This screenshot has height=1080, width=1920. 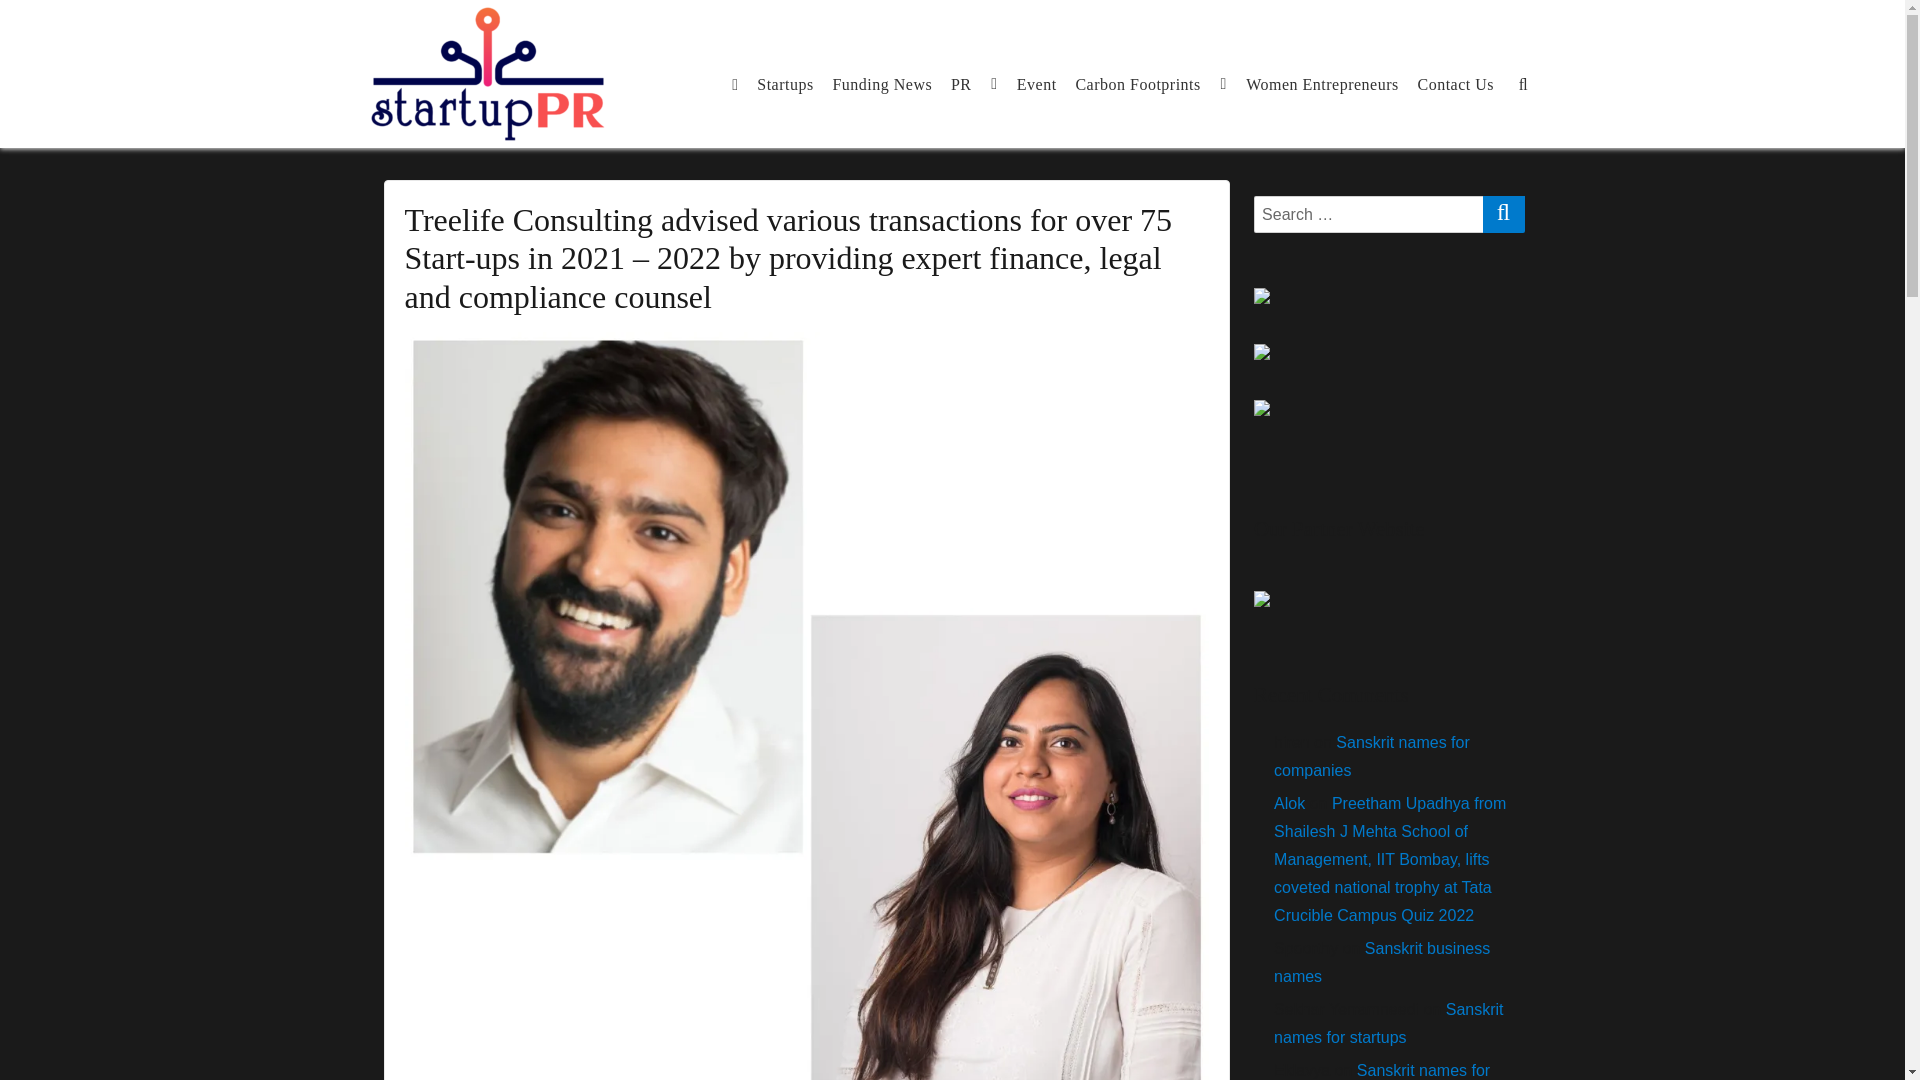 I want to click on Carbon Footprints, so click(x=1150, y=83).